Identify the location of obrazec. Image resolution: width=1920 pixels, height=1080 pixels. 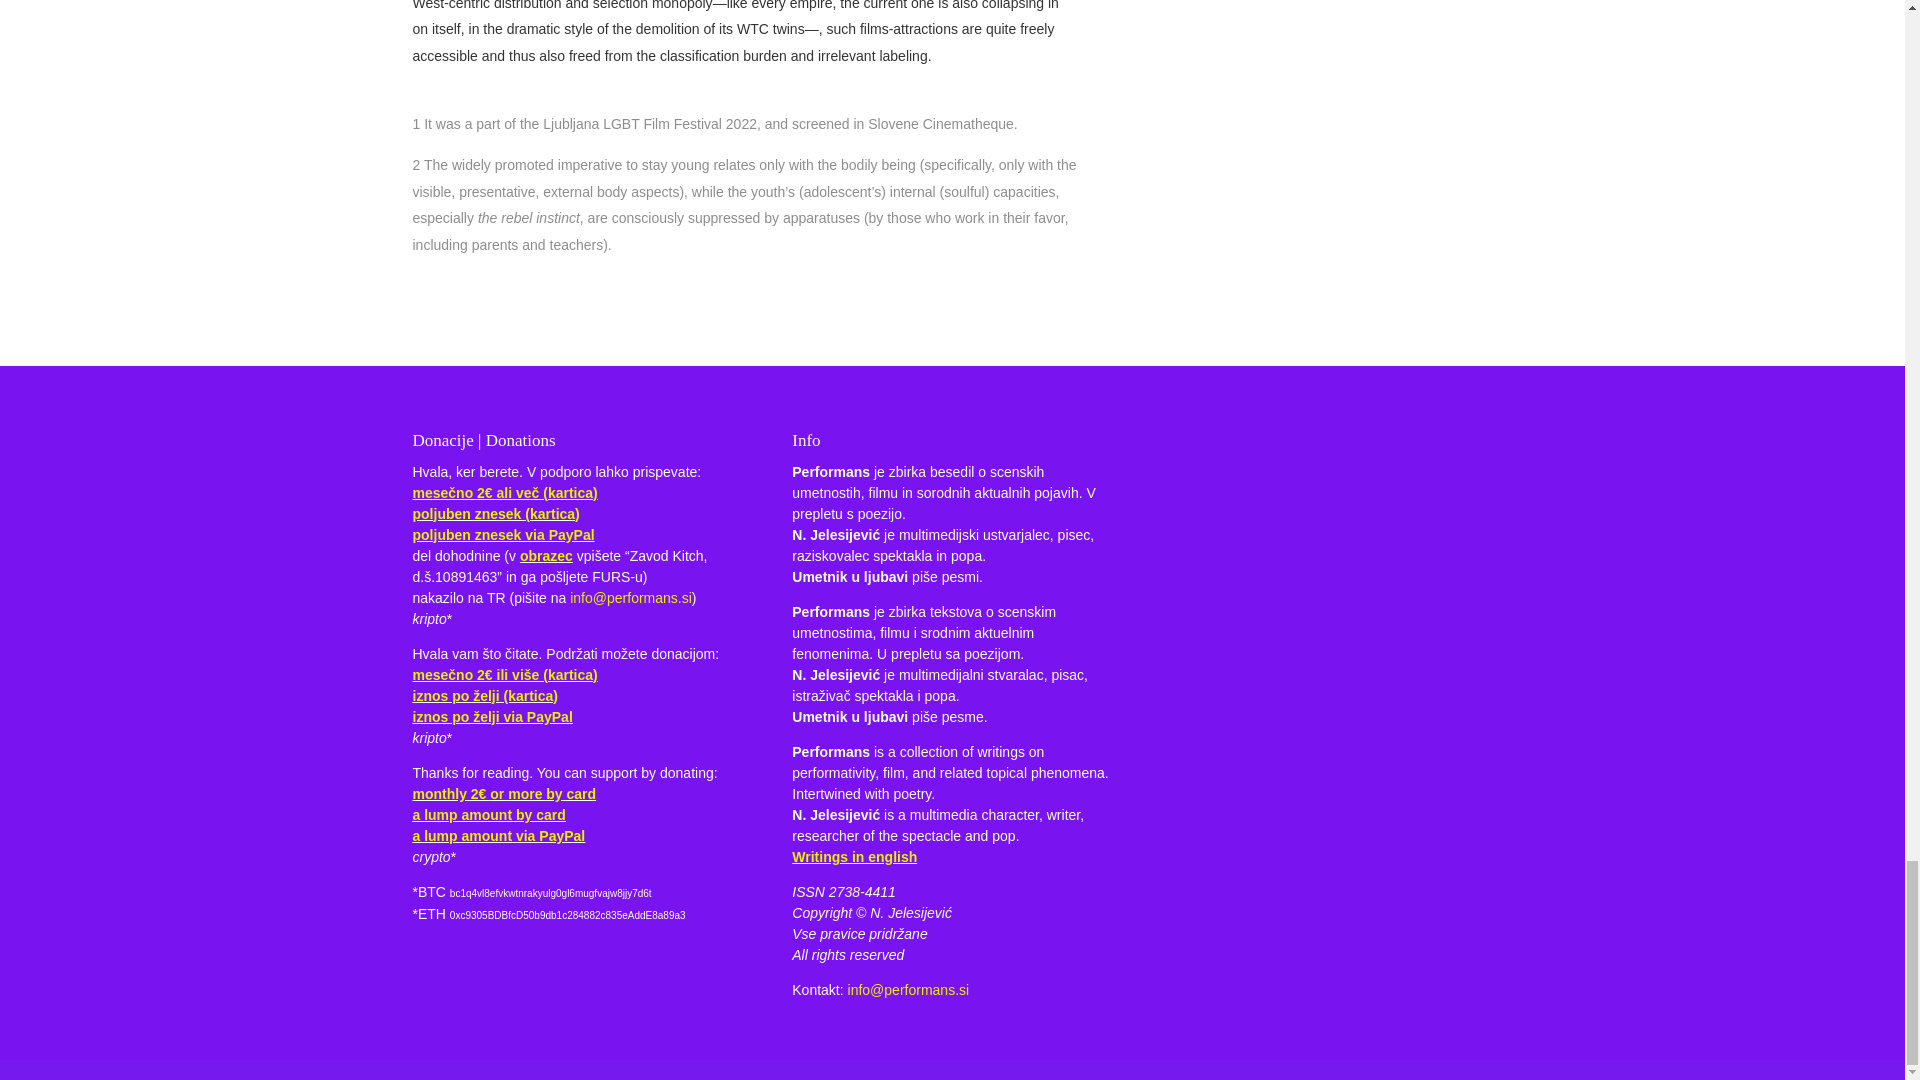
(546, 555).